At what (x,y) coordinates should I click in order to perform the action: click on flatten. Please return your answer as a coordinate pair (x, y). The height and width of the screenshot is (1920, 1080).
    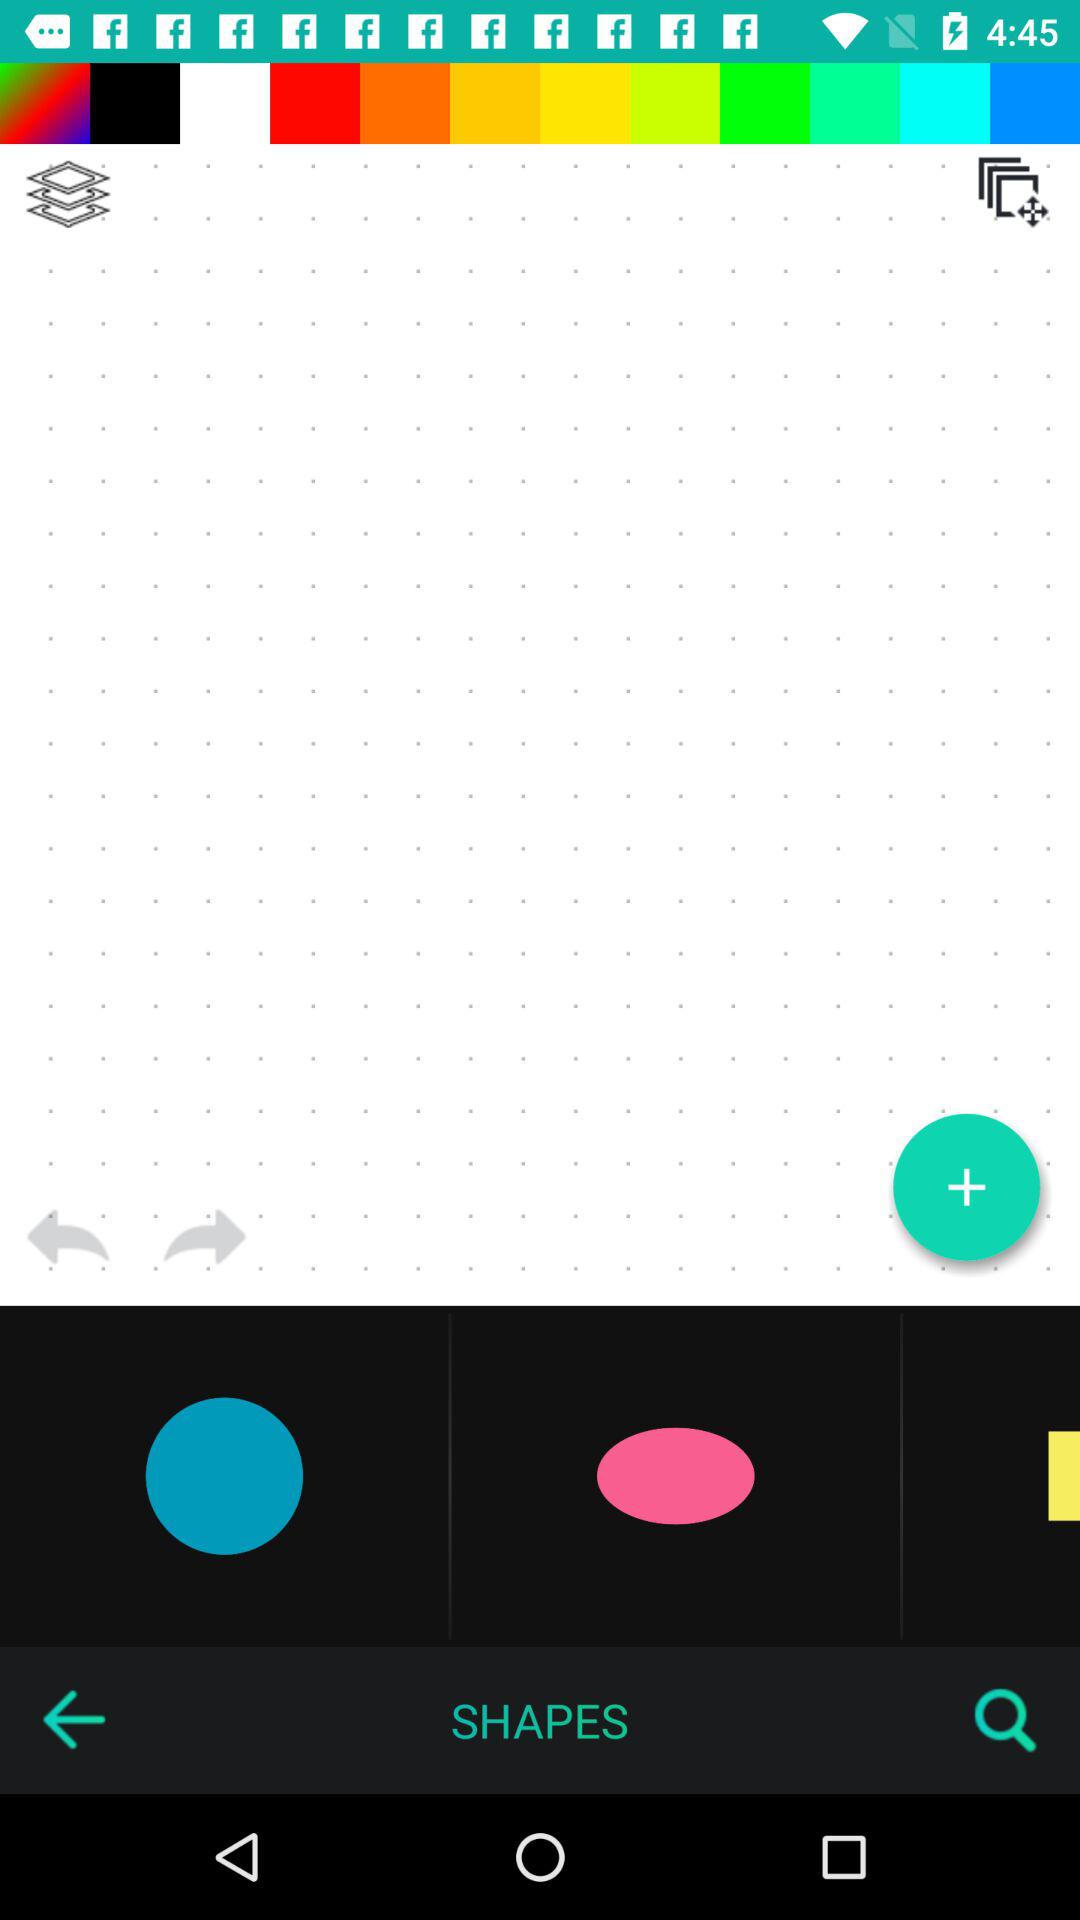
    Looking at the image, I should click on (68, 194).